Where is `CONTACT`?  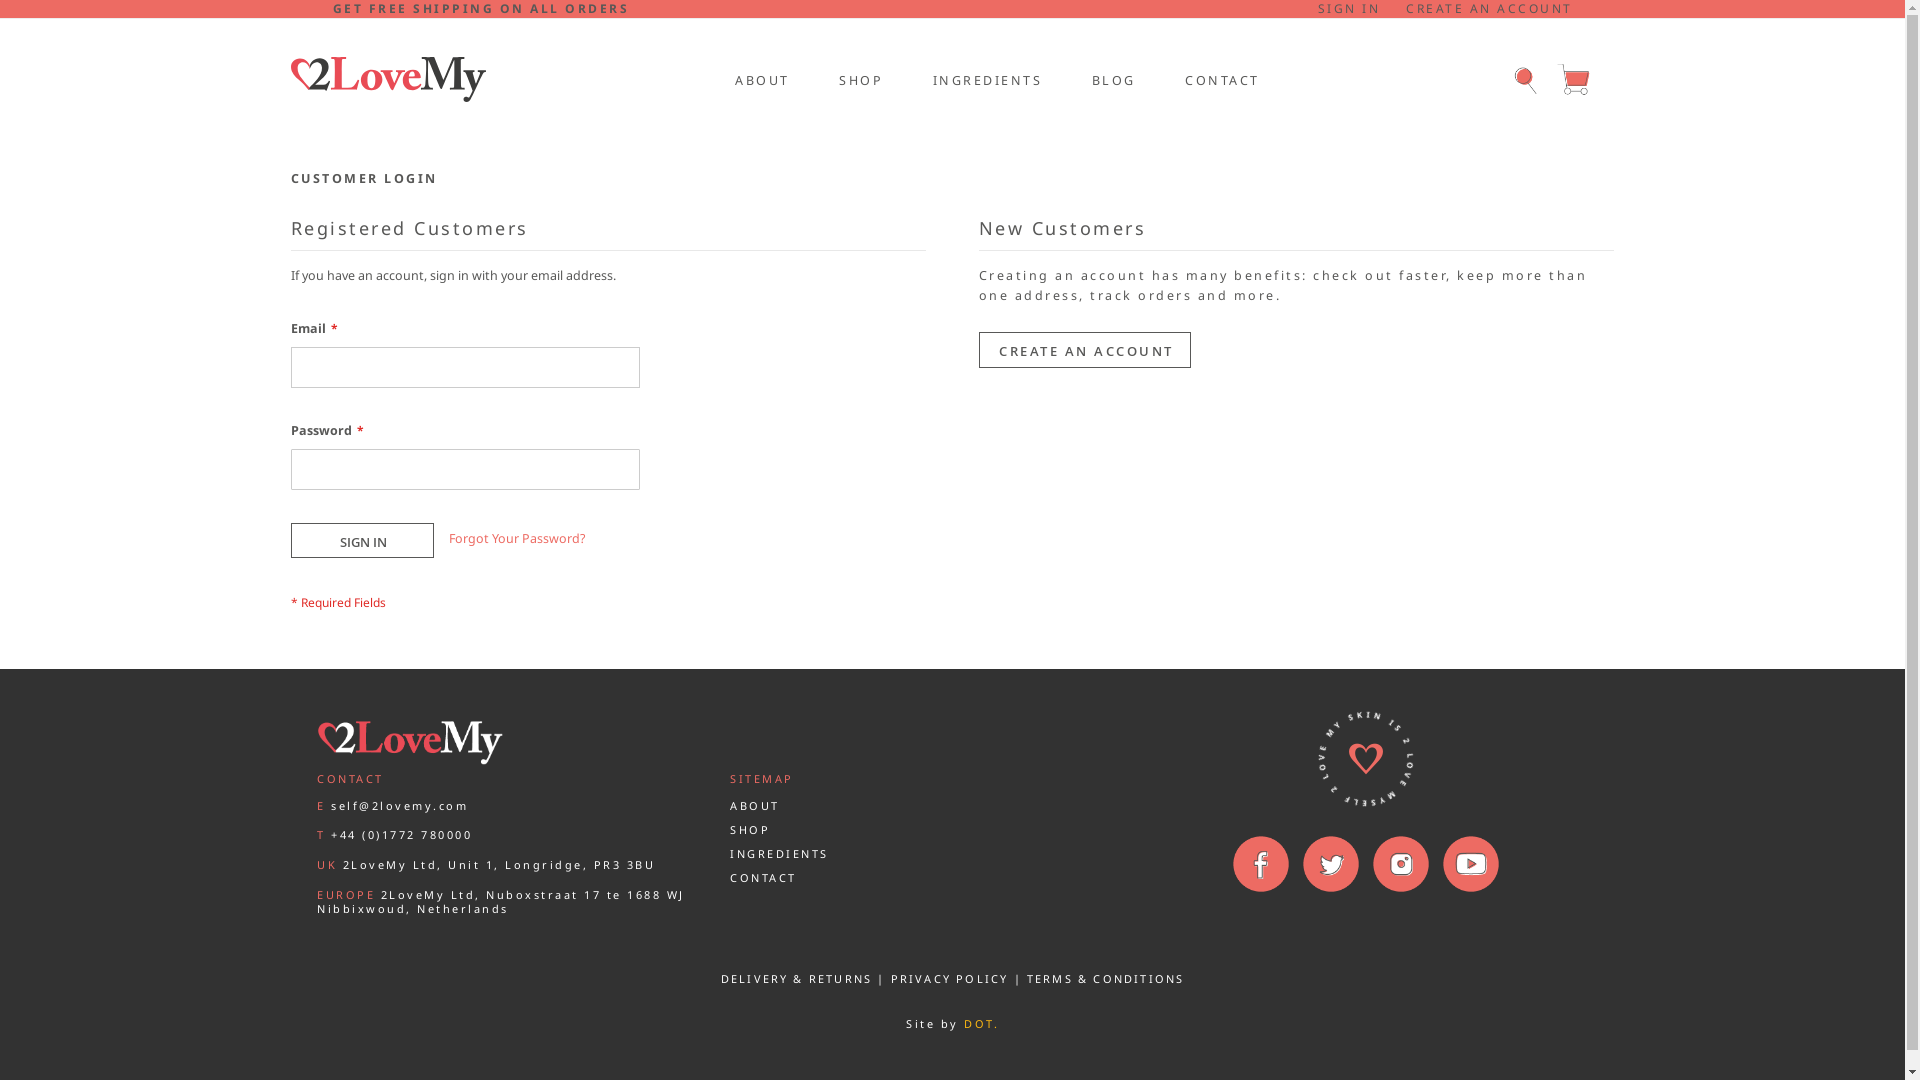 CONTACT is located at coordinates (764, 878).